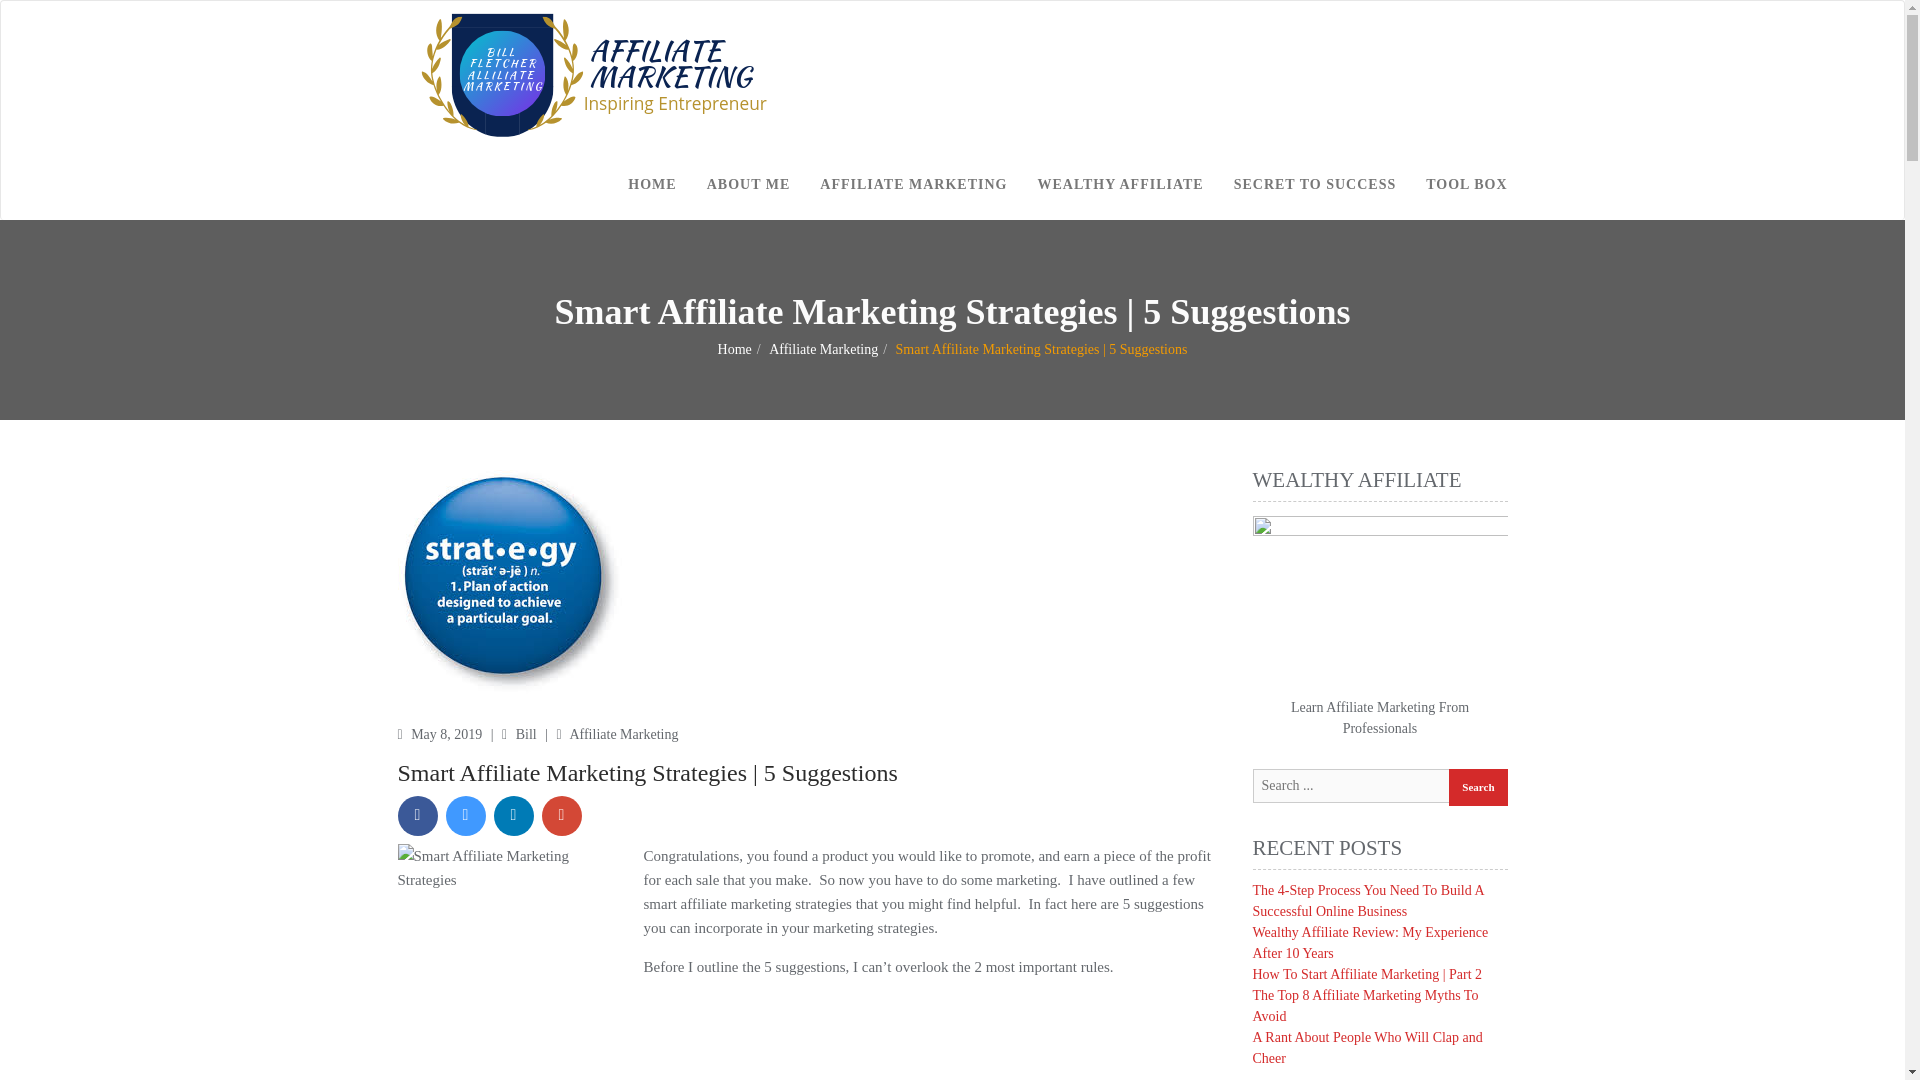  What do you see at coordinates (1466, 184) in the screenshot?
I see `TOOL BOX` at bounding box center [1466, 184].